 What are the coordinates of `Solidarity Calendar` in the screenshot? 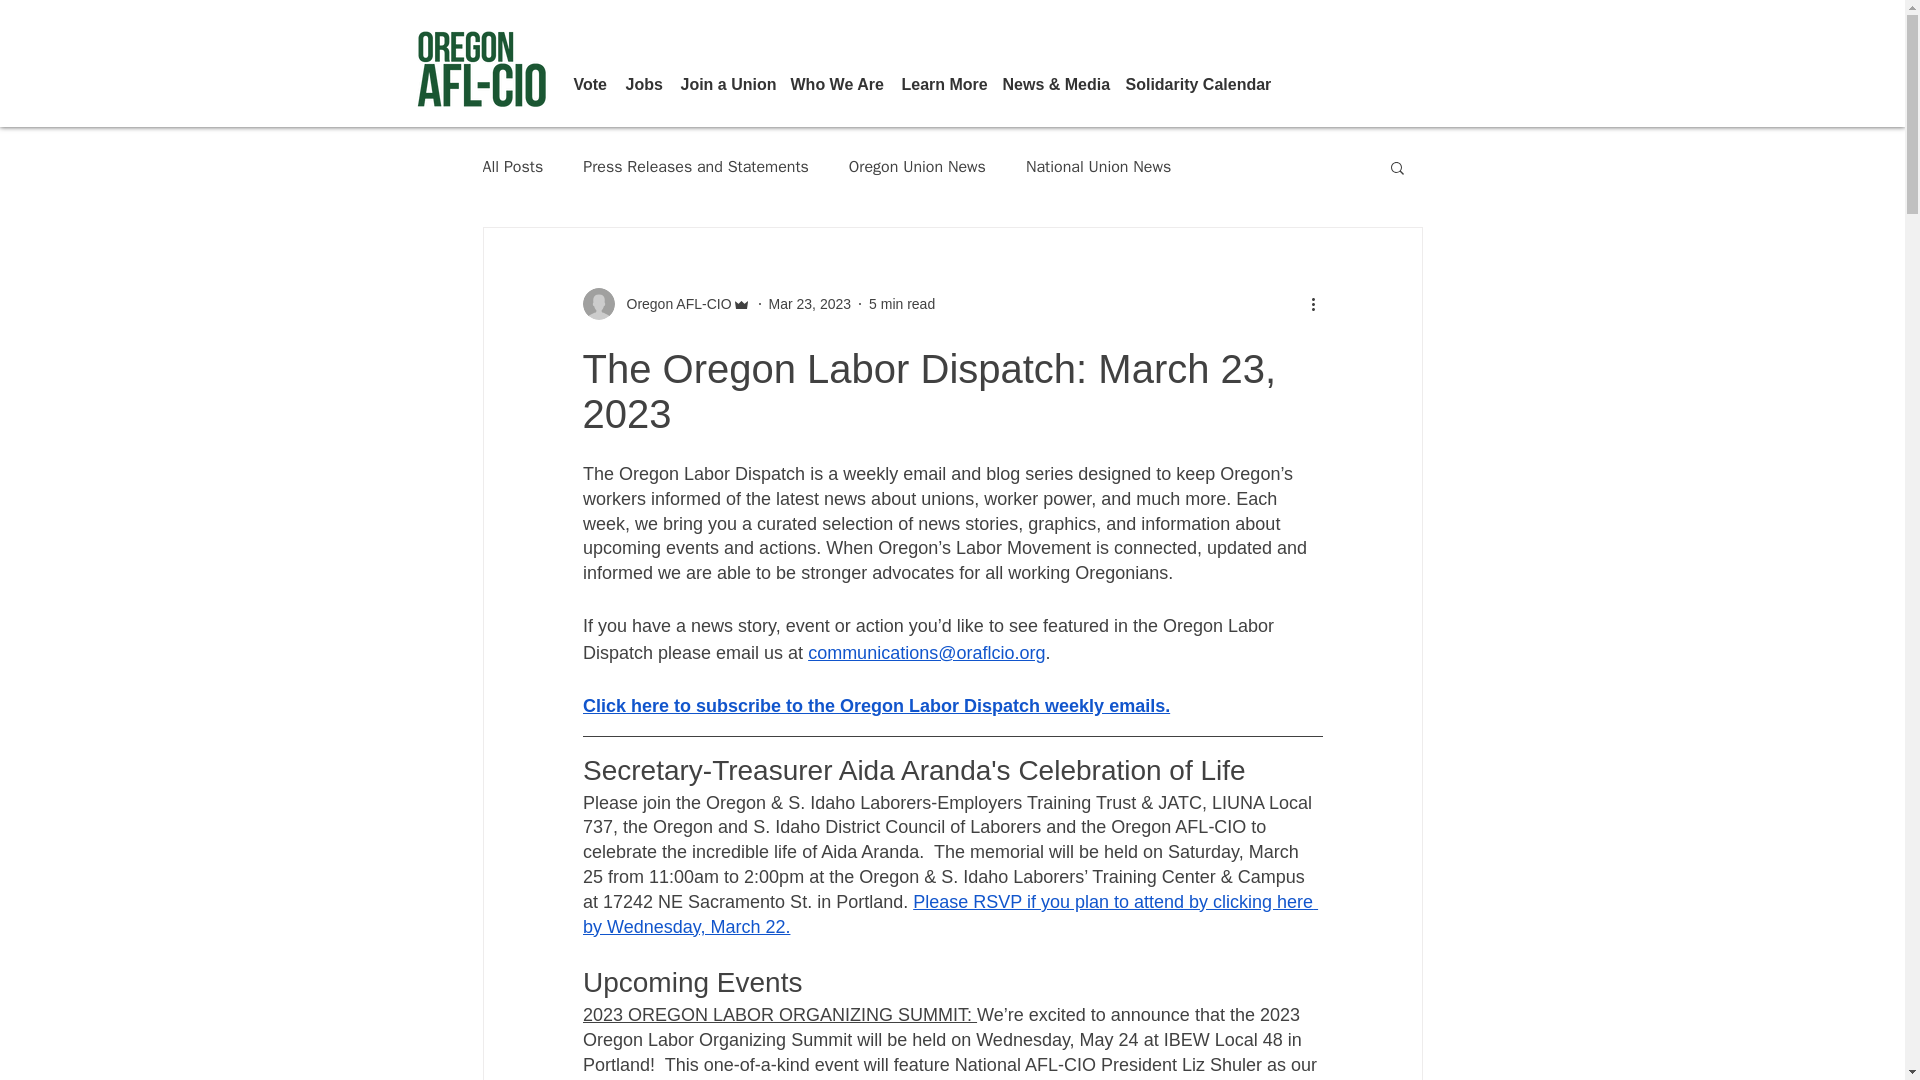 It's located at (1192, 84).